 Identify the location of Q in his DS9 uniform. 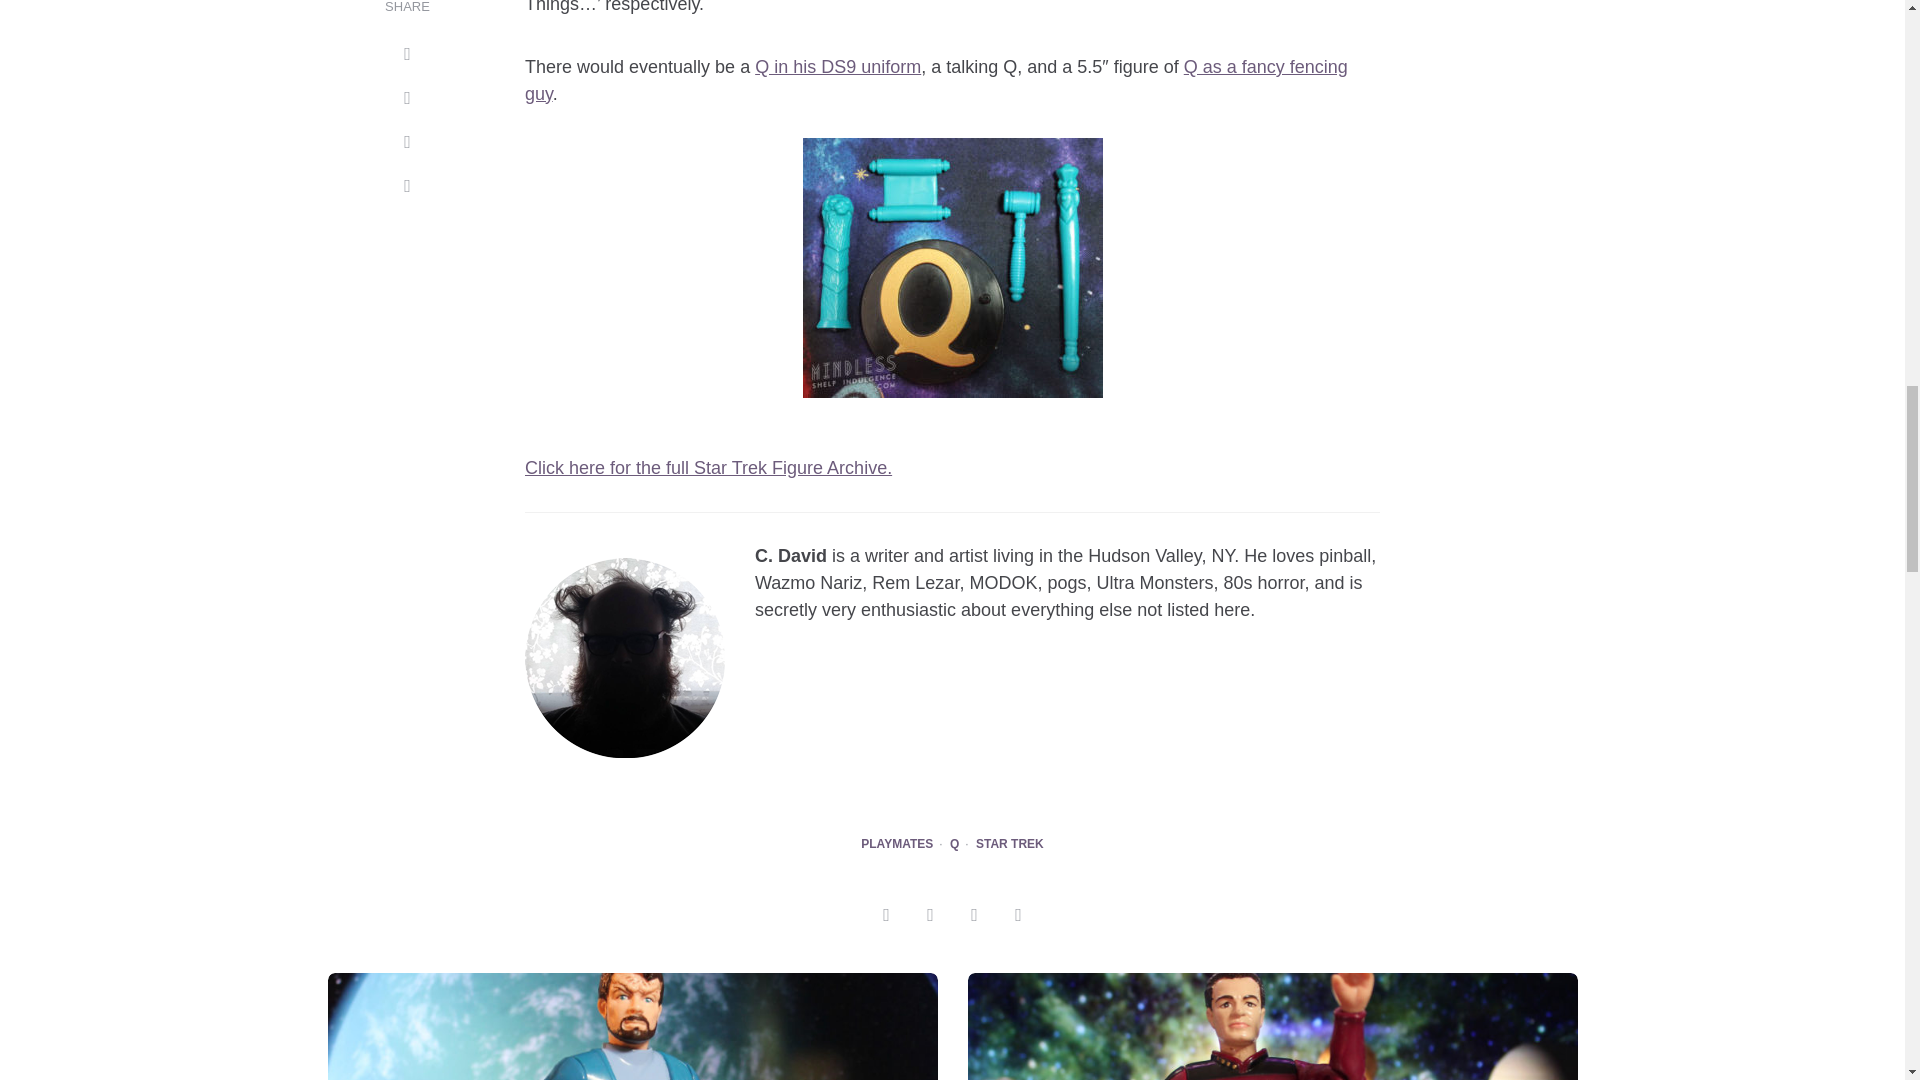
(838, 66).